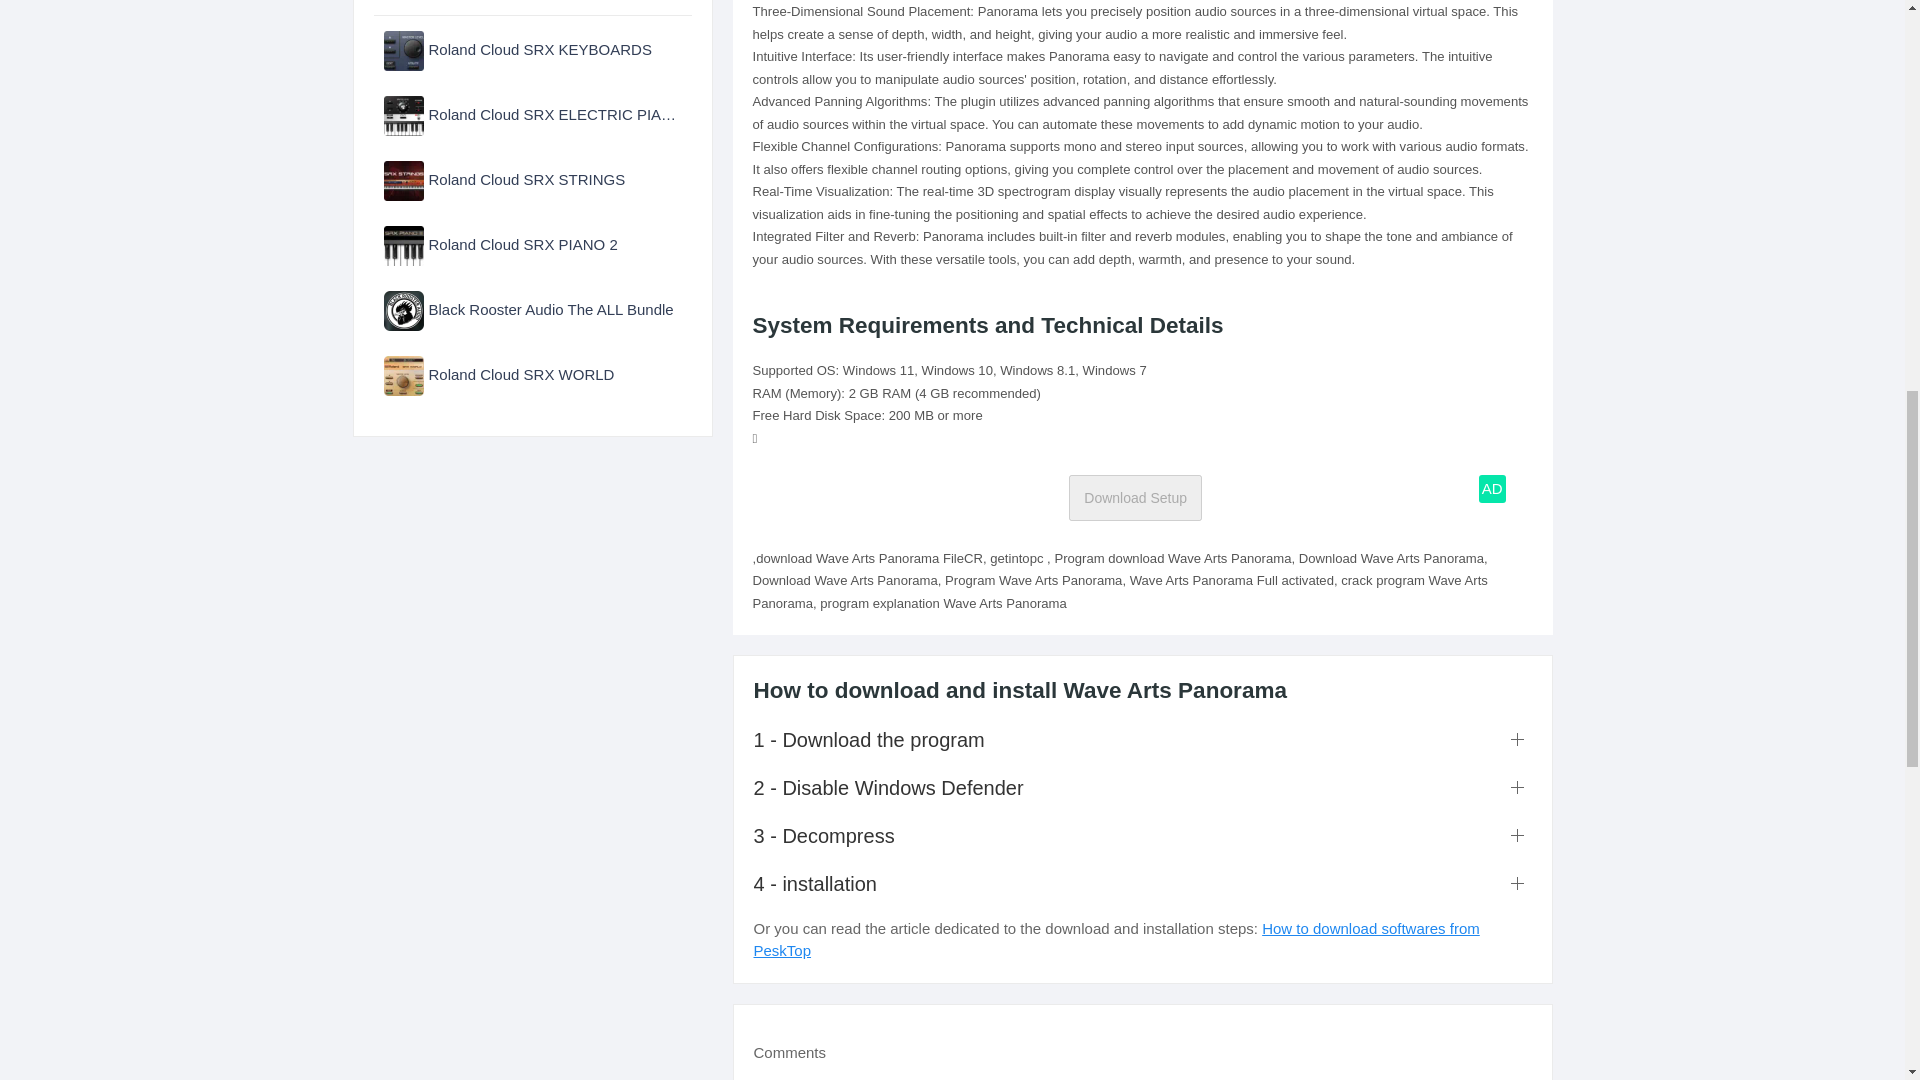 This screenshot has height=1080, width=1920. I want to click on How to download softwares from PeskTop, so click(1117, 940).